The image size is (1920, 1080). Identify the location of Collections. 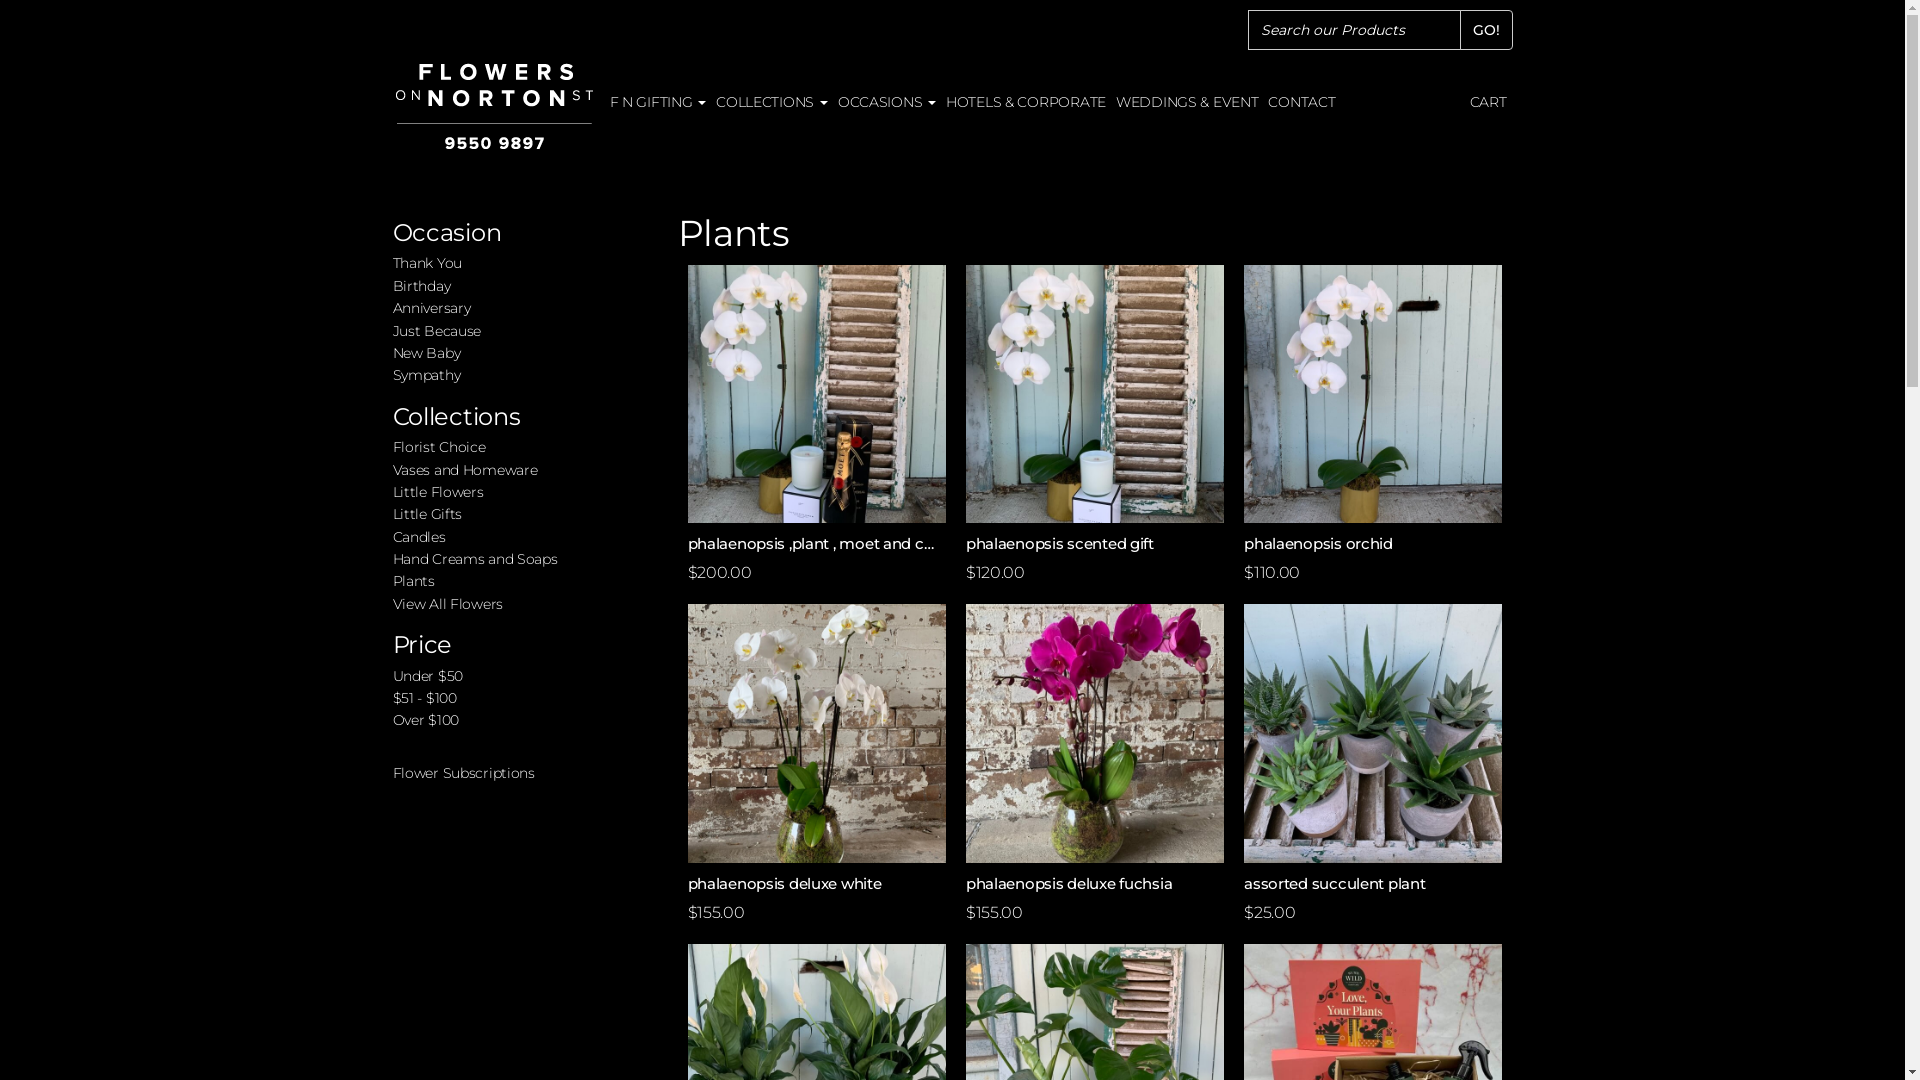
(456, 416).